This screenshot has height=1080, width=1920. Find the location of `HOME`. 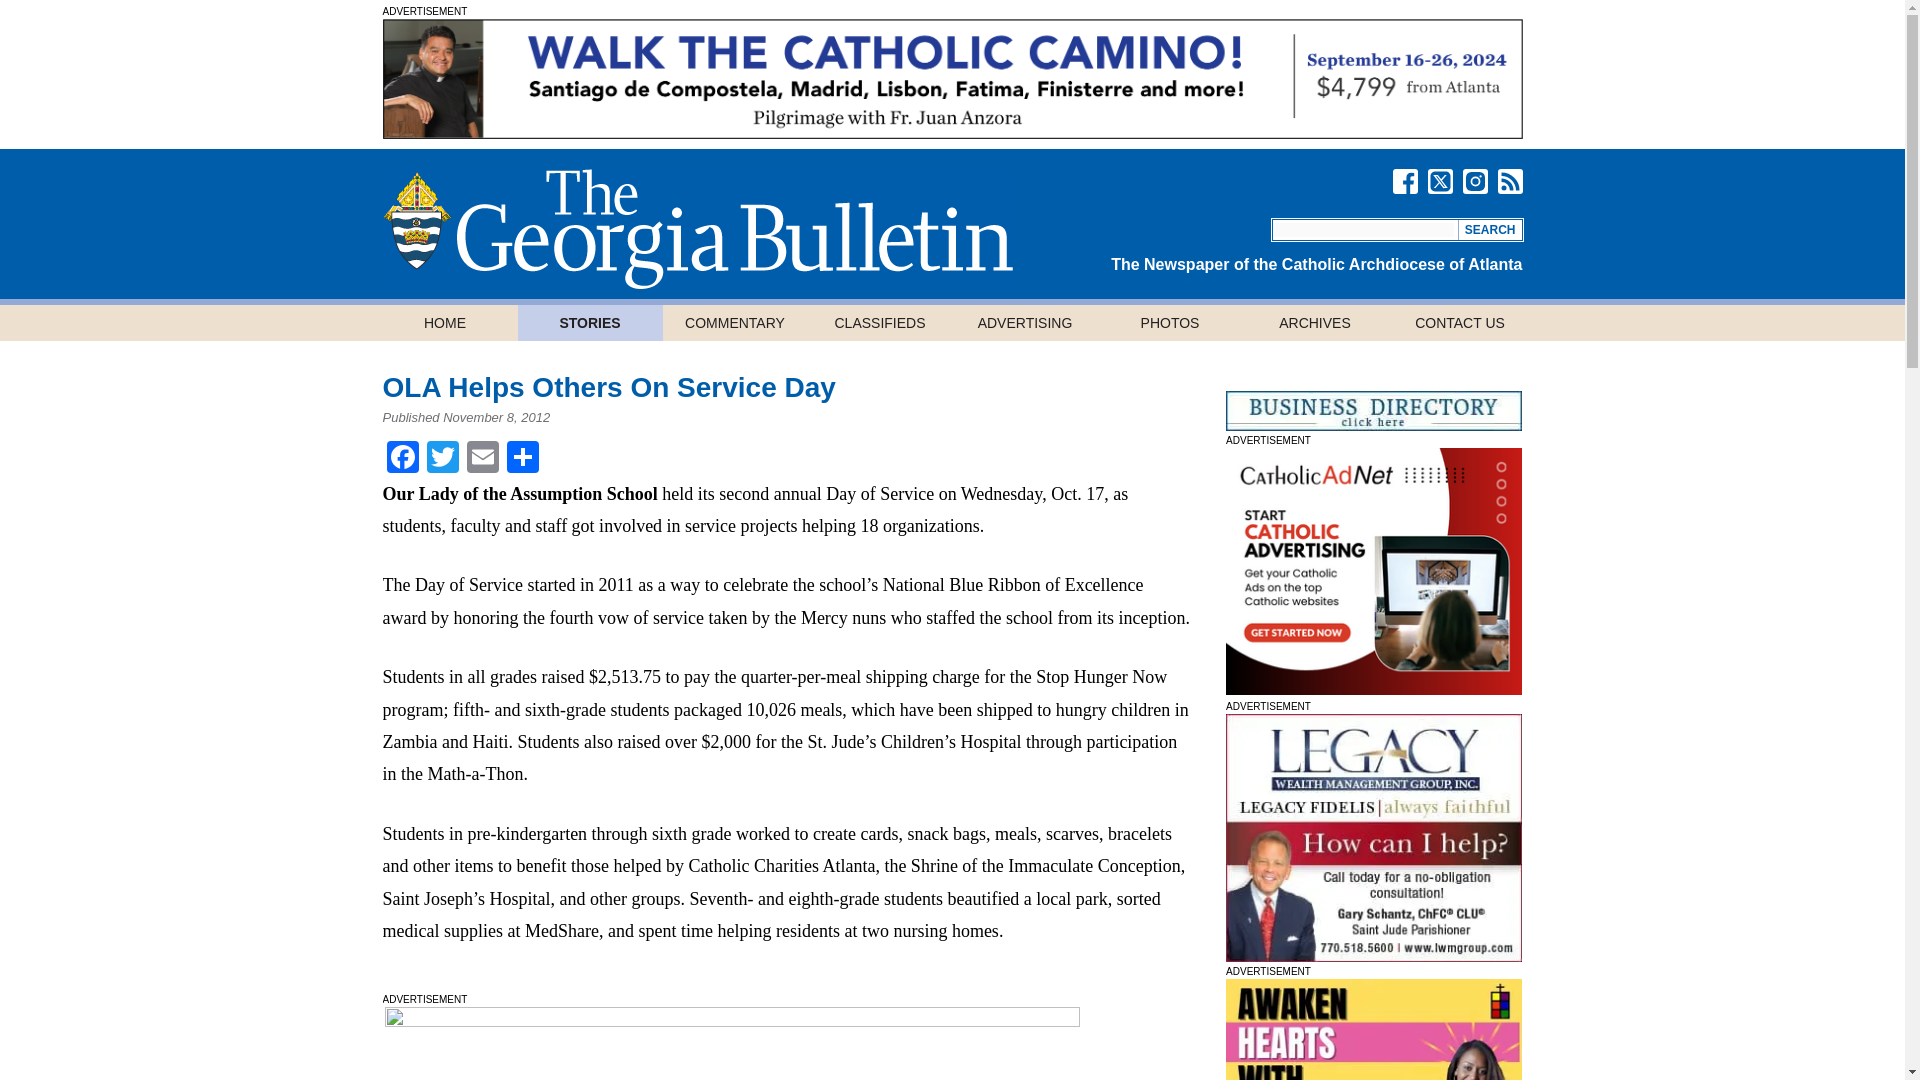

HOME is located at coordinates (444, 322).